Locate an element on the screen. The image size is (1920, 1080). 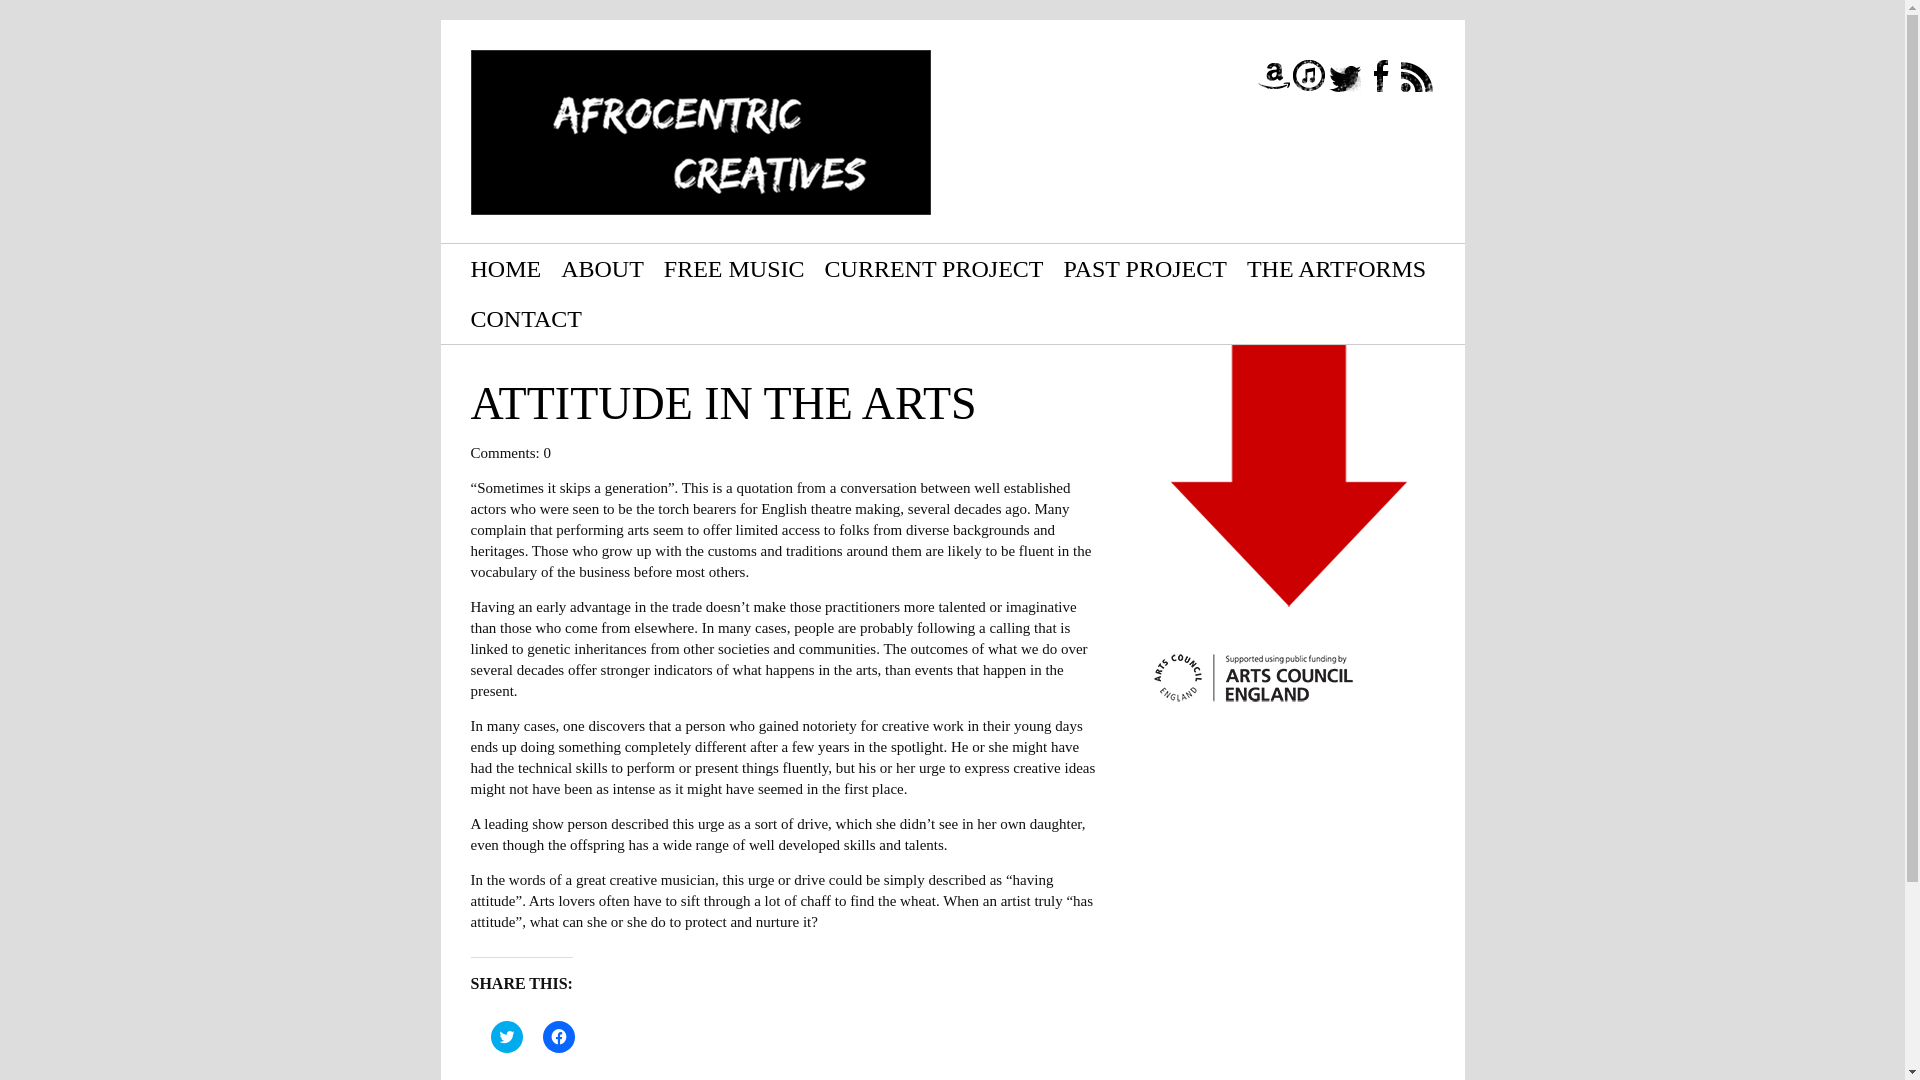
HOME is located at coordinates (506, 268).